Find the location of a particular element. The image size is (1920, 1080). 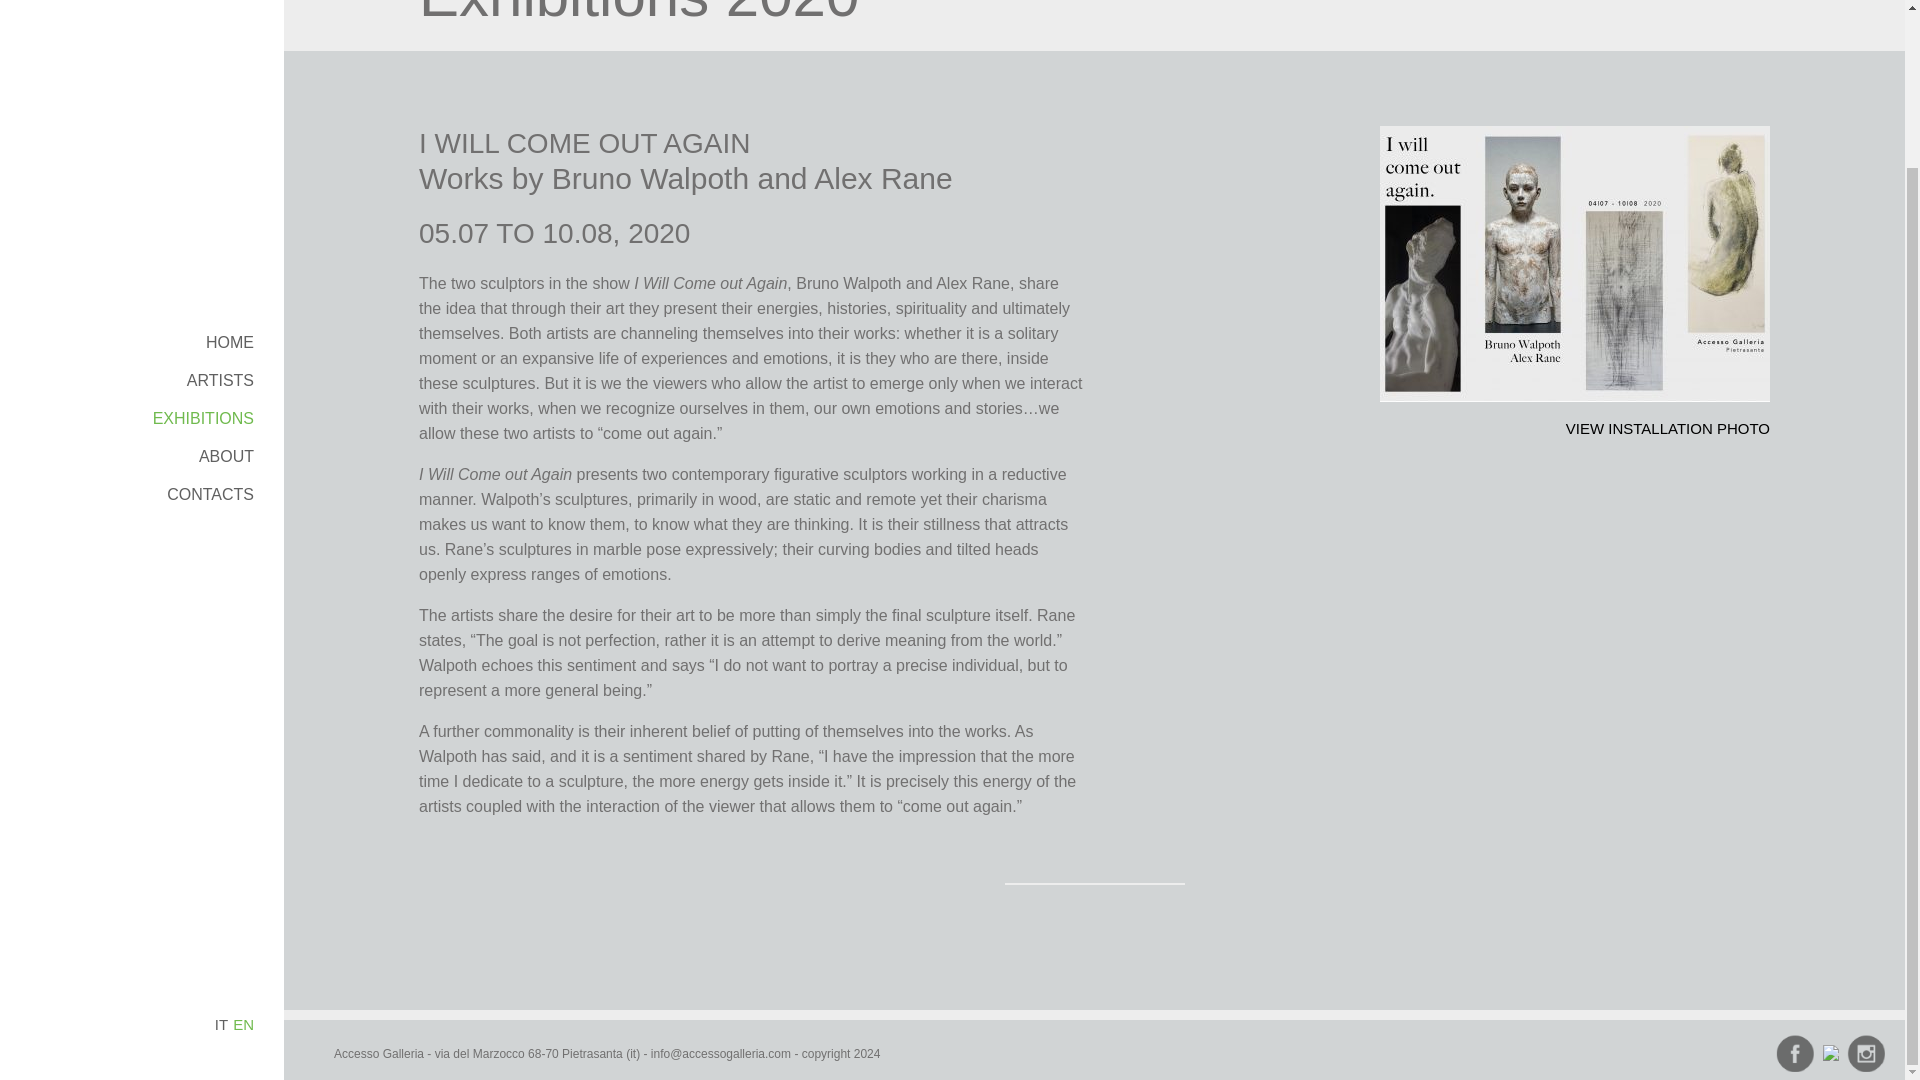

CONTACTS is located at coordinates (210, 310).